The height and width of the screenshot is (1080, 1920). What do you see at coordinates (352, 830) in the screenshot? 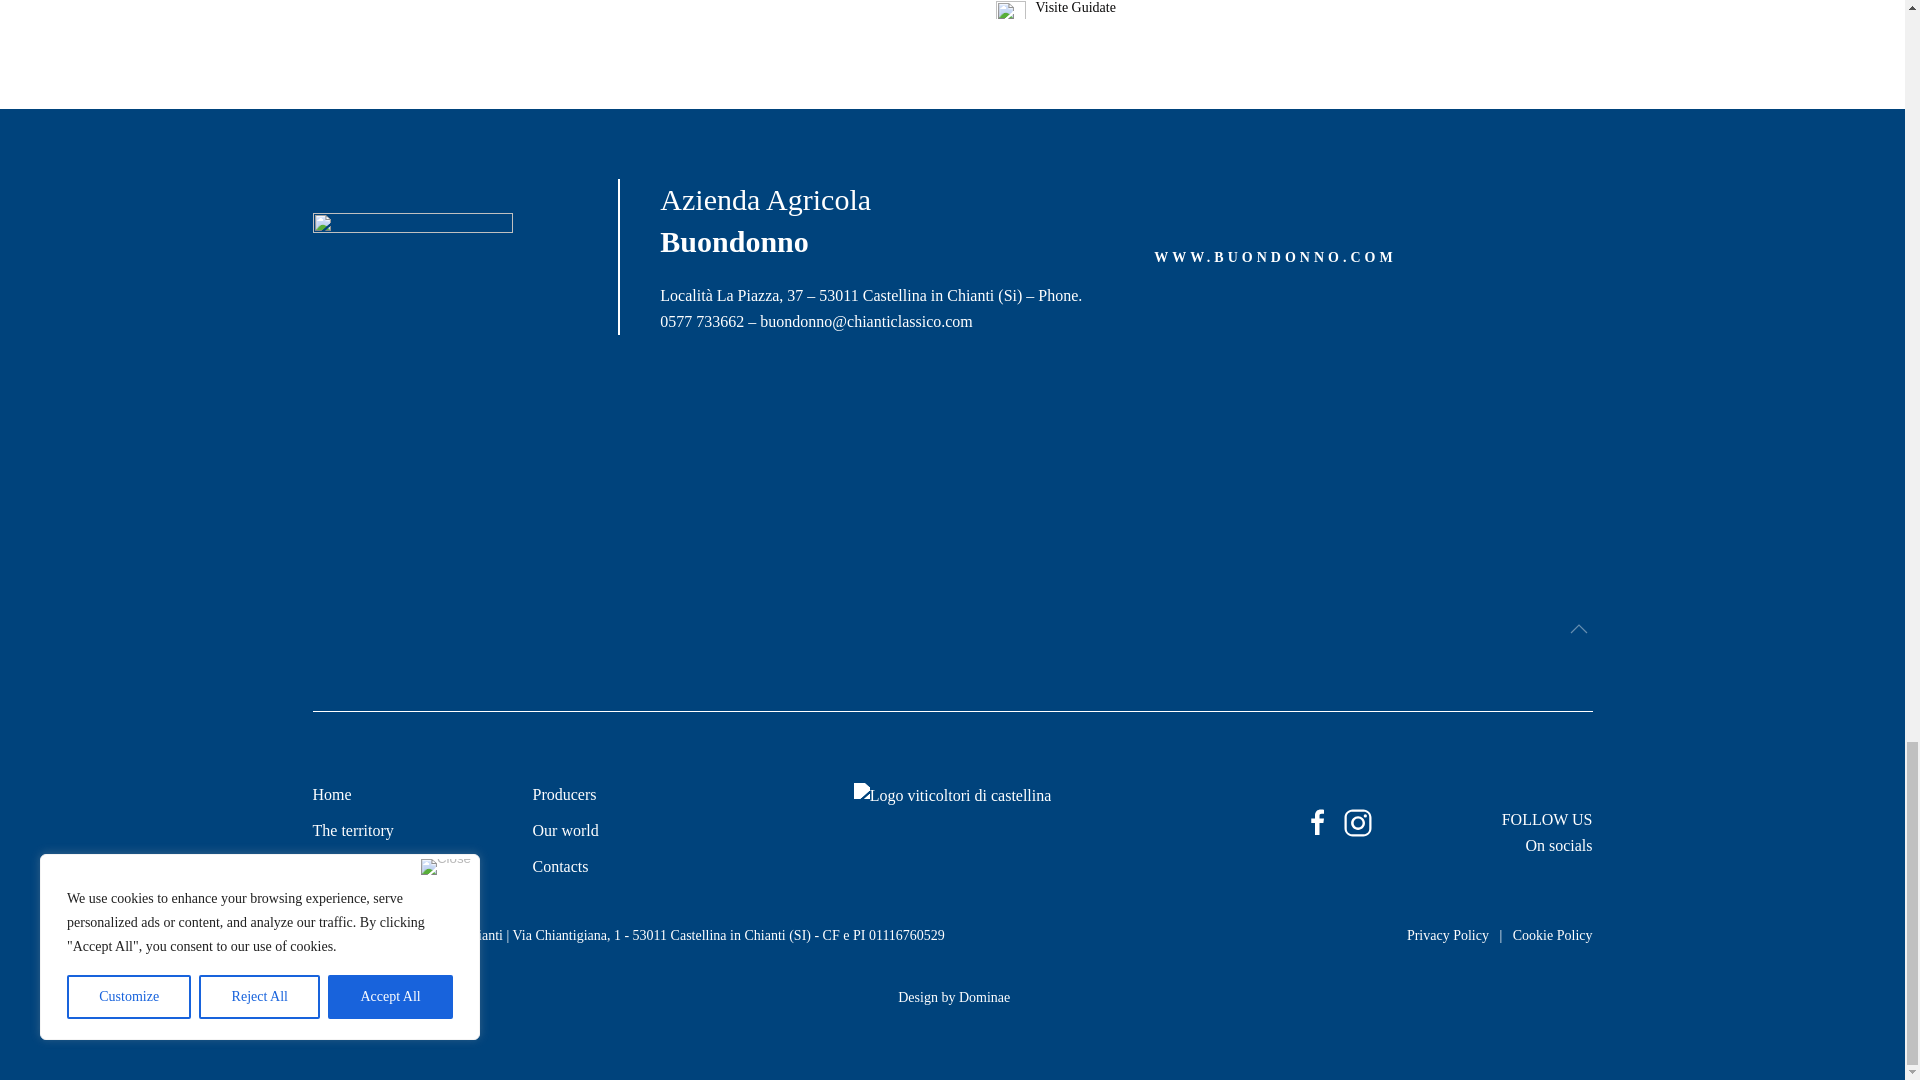
I see `The territory` at bounding box center [352, 830].